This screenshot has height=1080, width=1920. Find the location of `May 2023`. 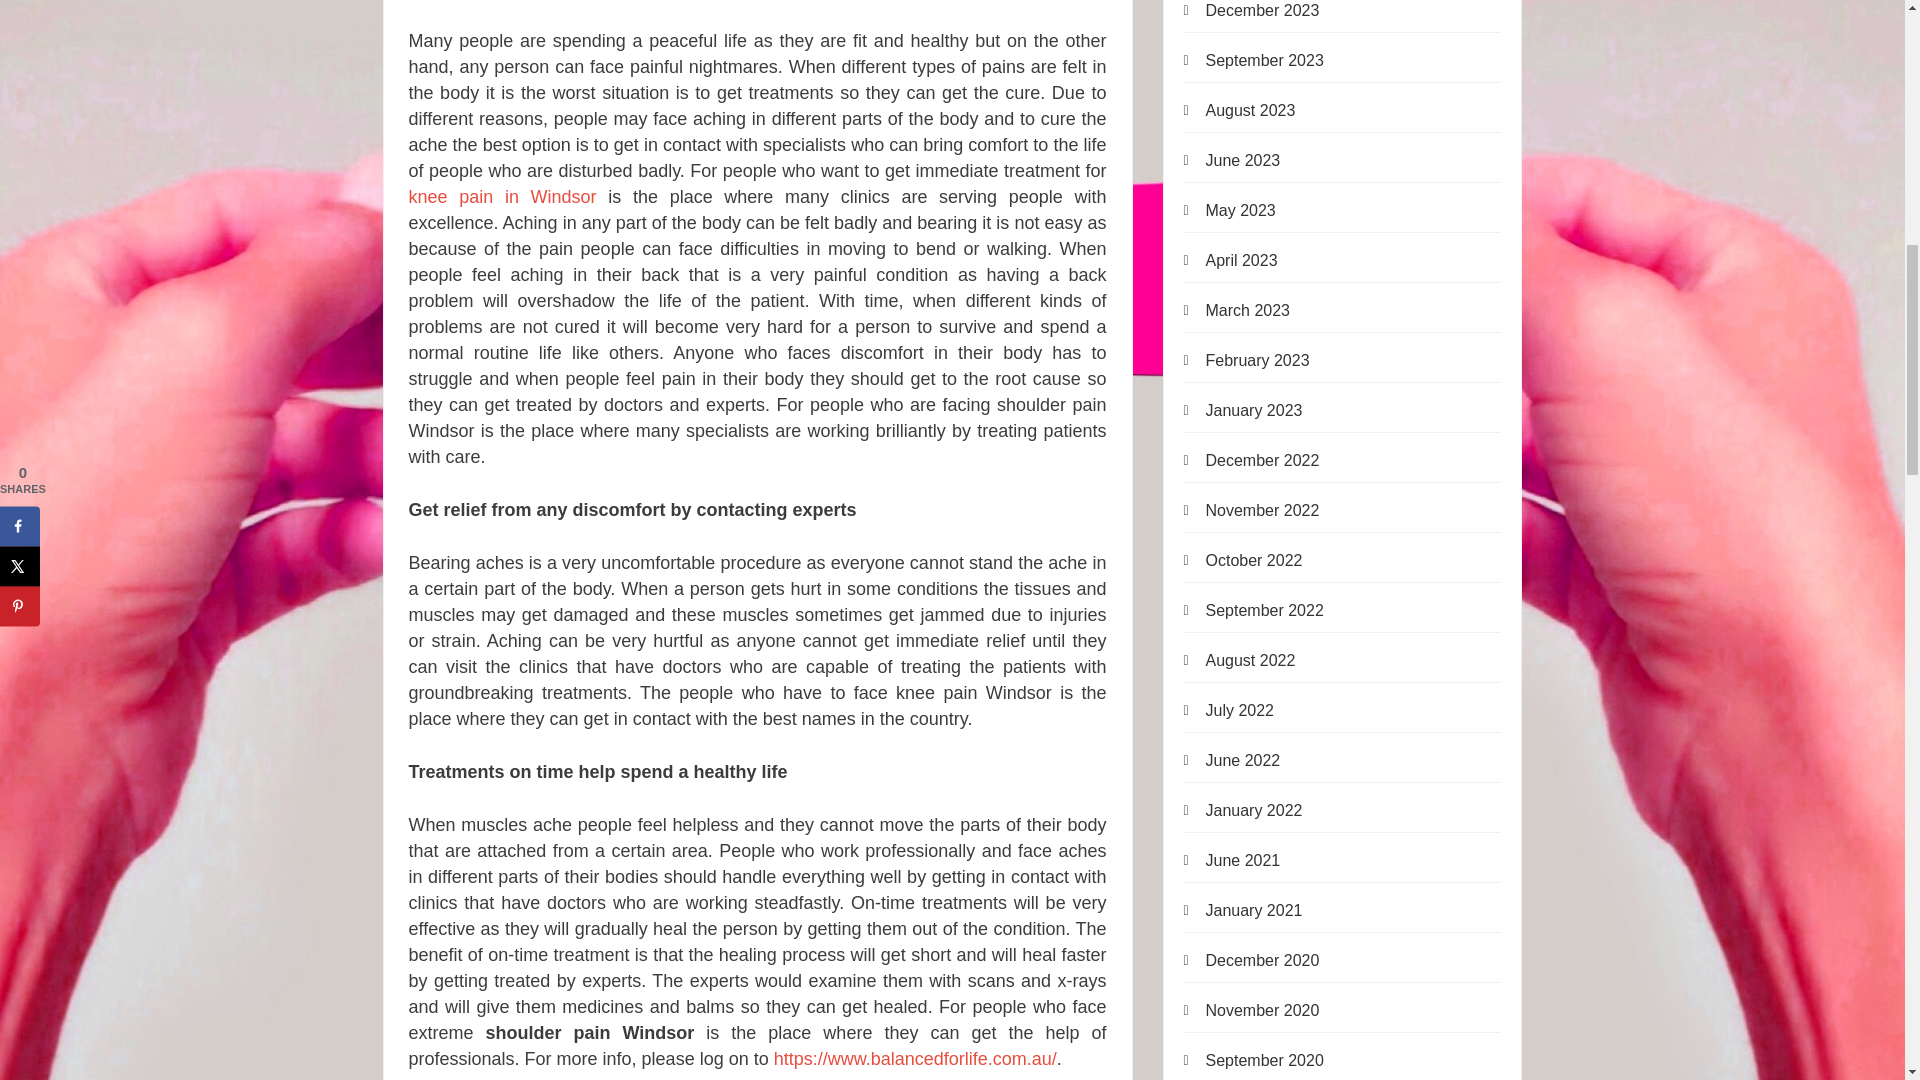

May 2023 is located at coordinates (1230, 210).